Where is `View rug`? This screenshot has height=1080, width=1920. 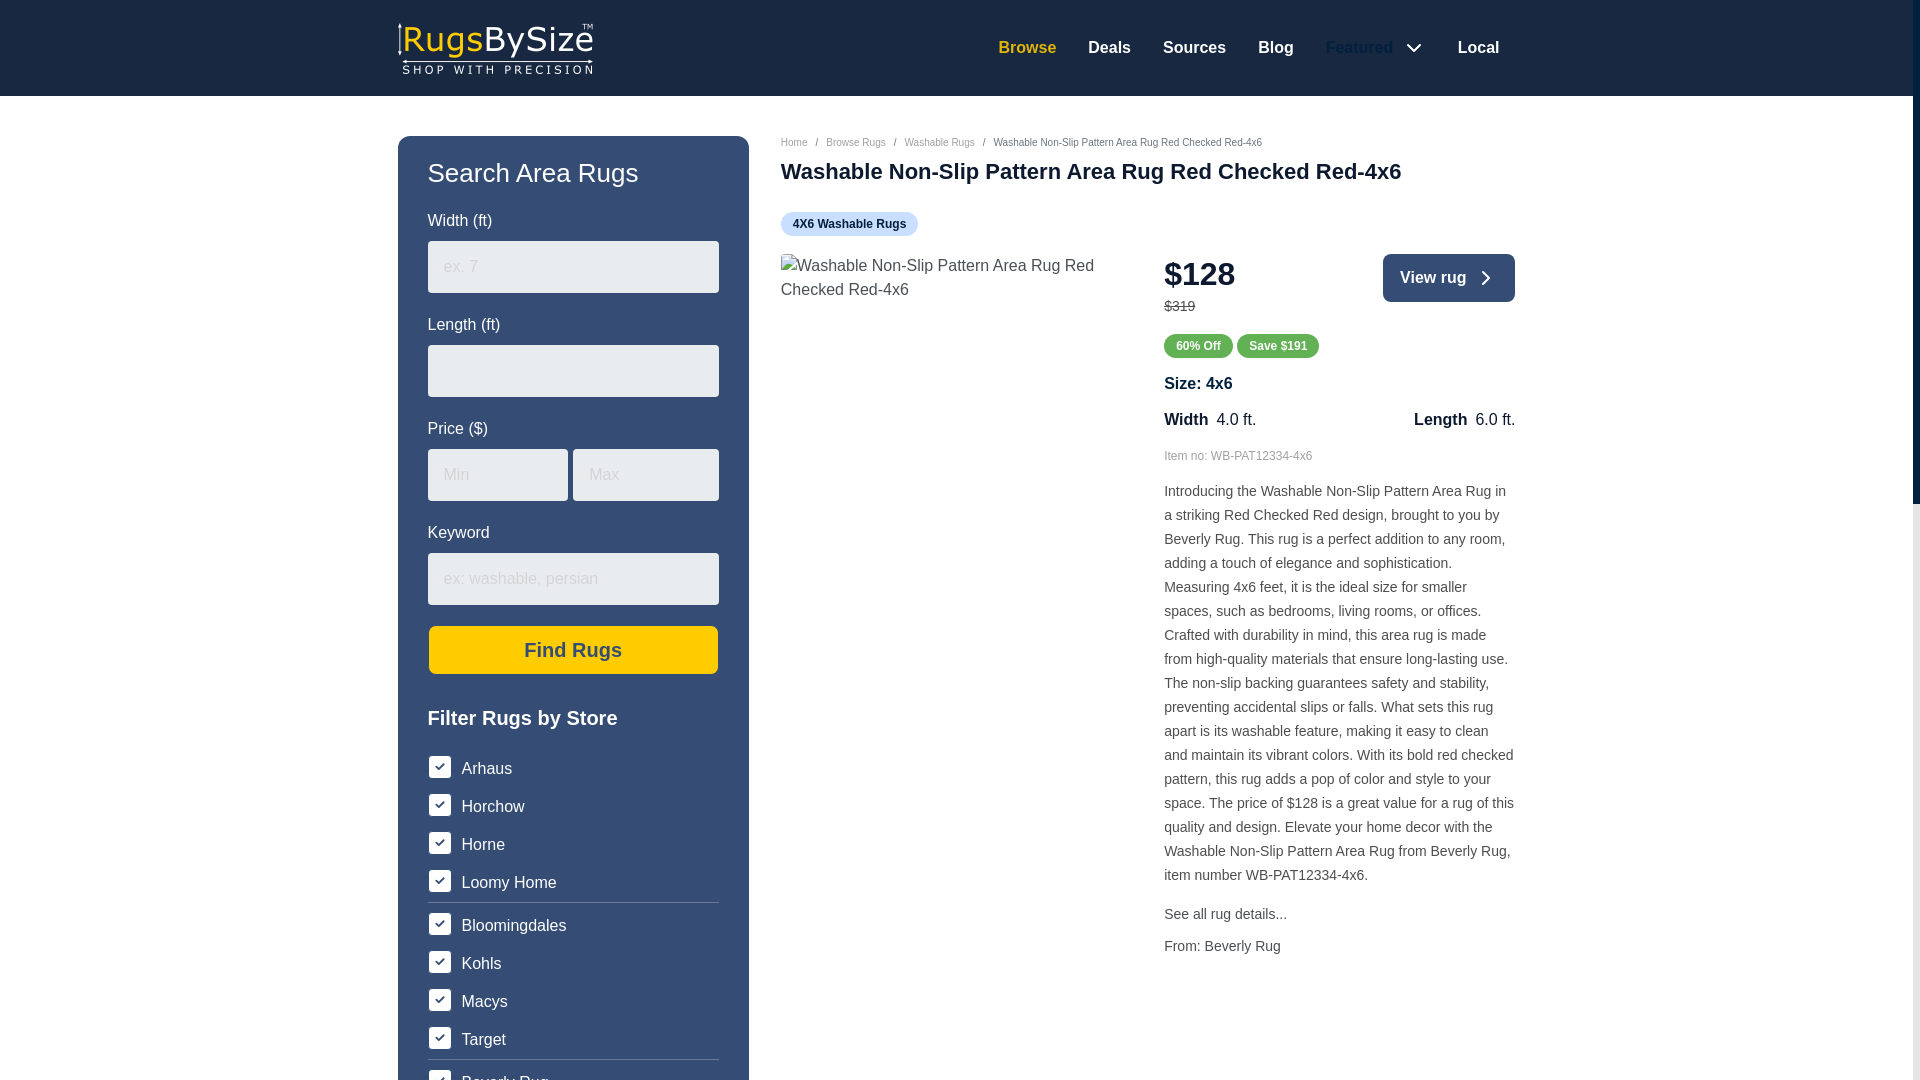 View rug is located at coordinates (1448, 278).